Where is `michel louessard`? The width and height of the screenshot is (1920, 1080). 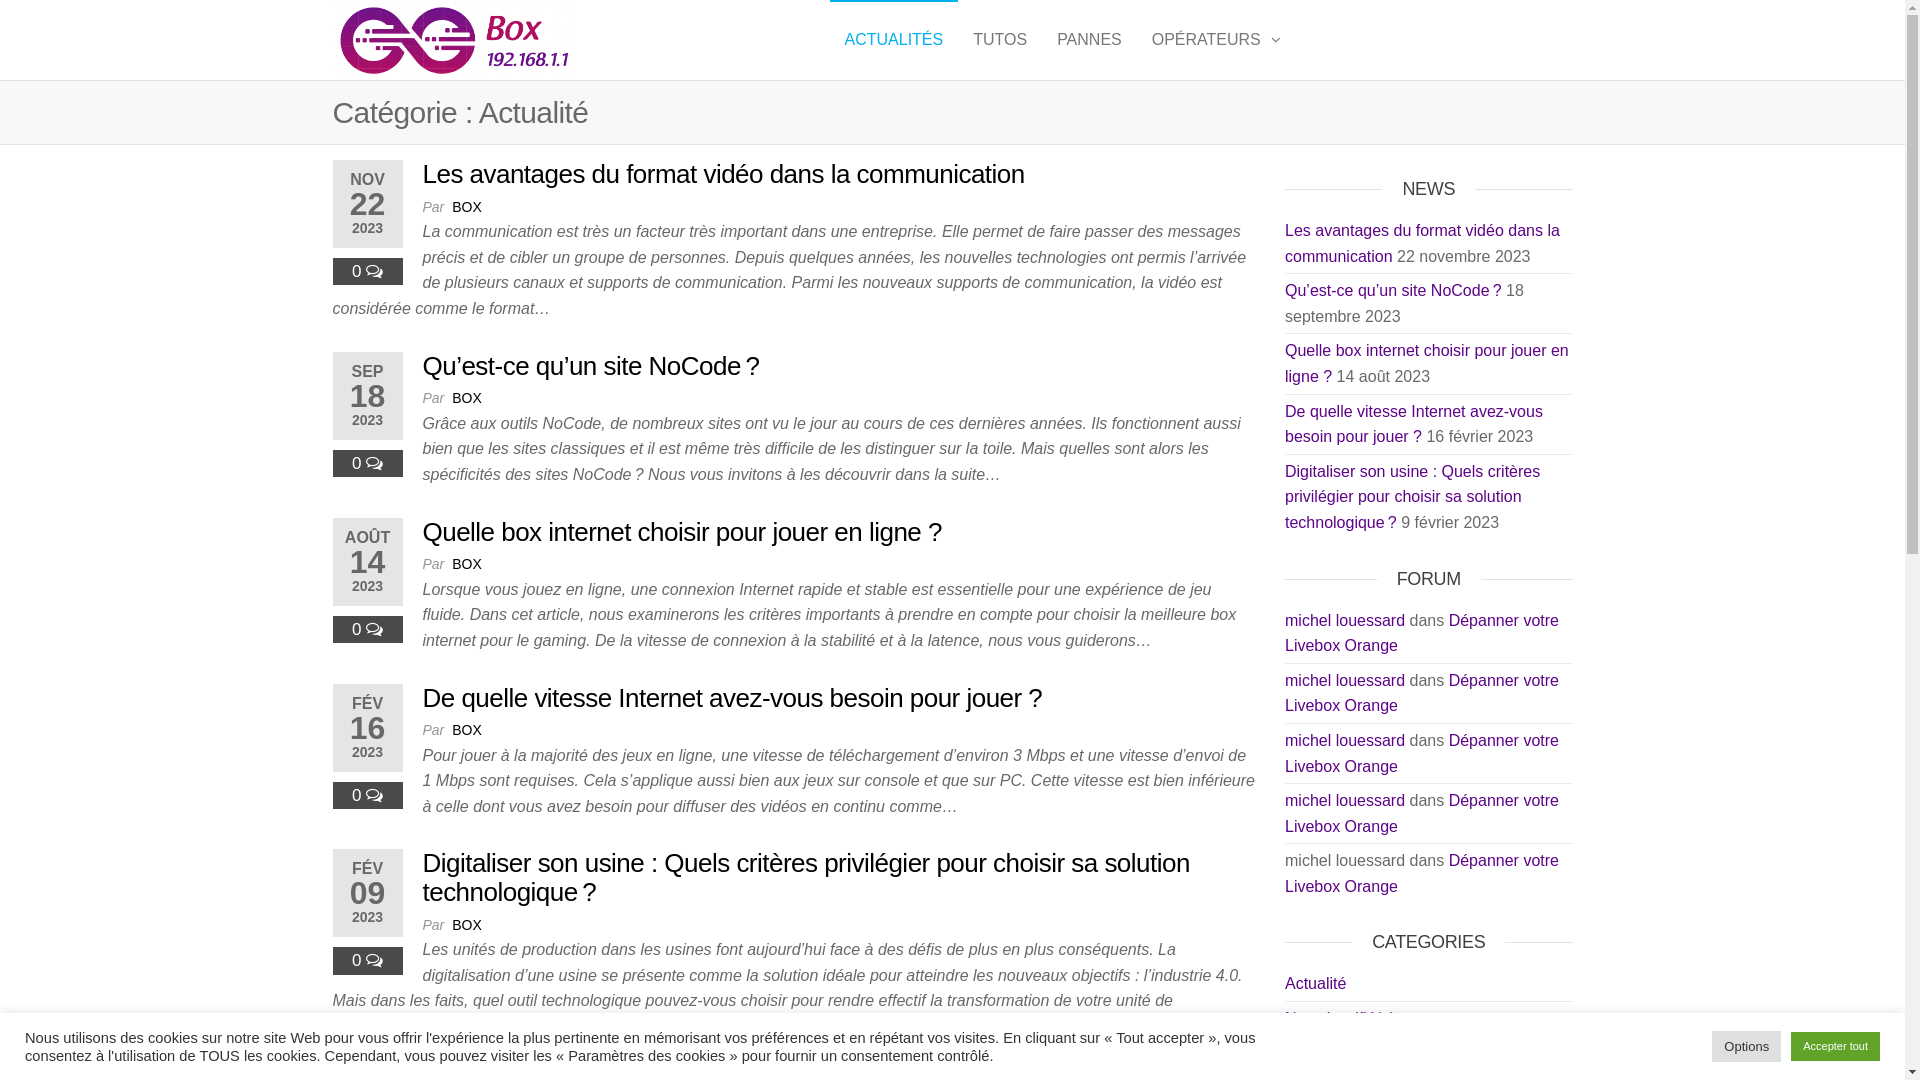 michel louessard is located at coordinates (1345, 620).